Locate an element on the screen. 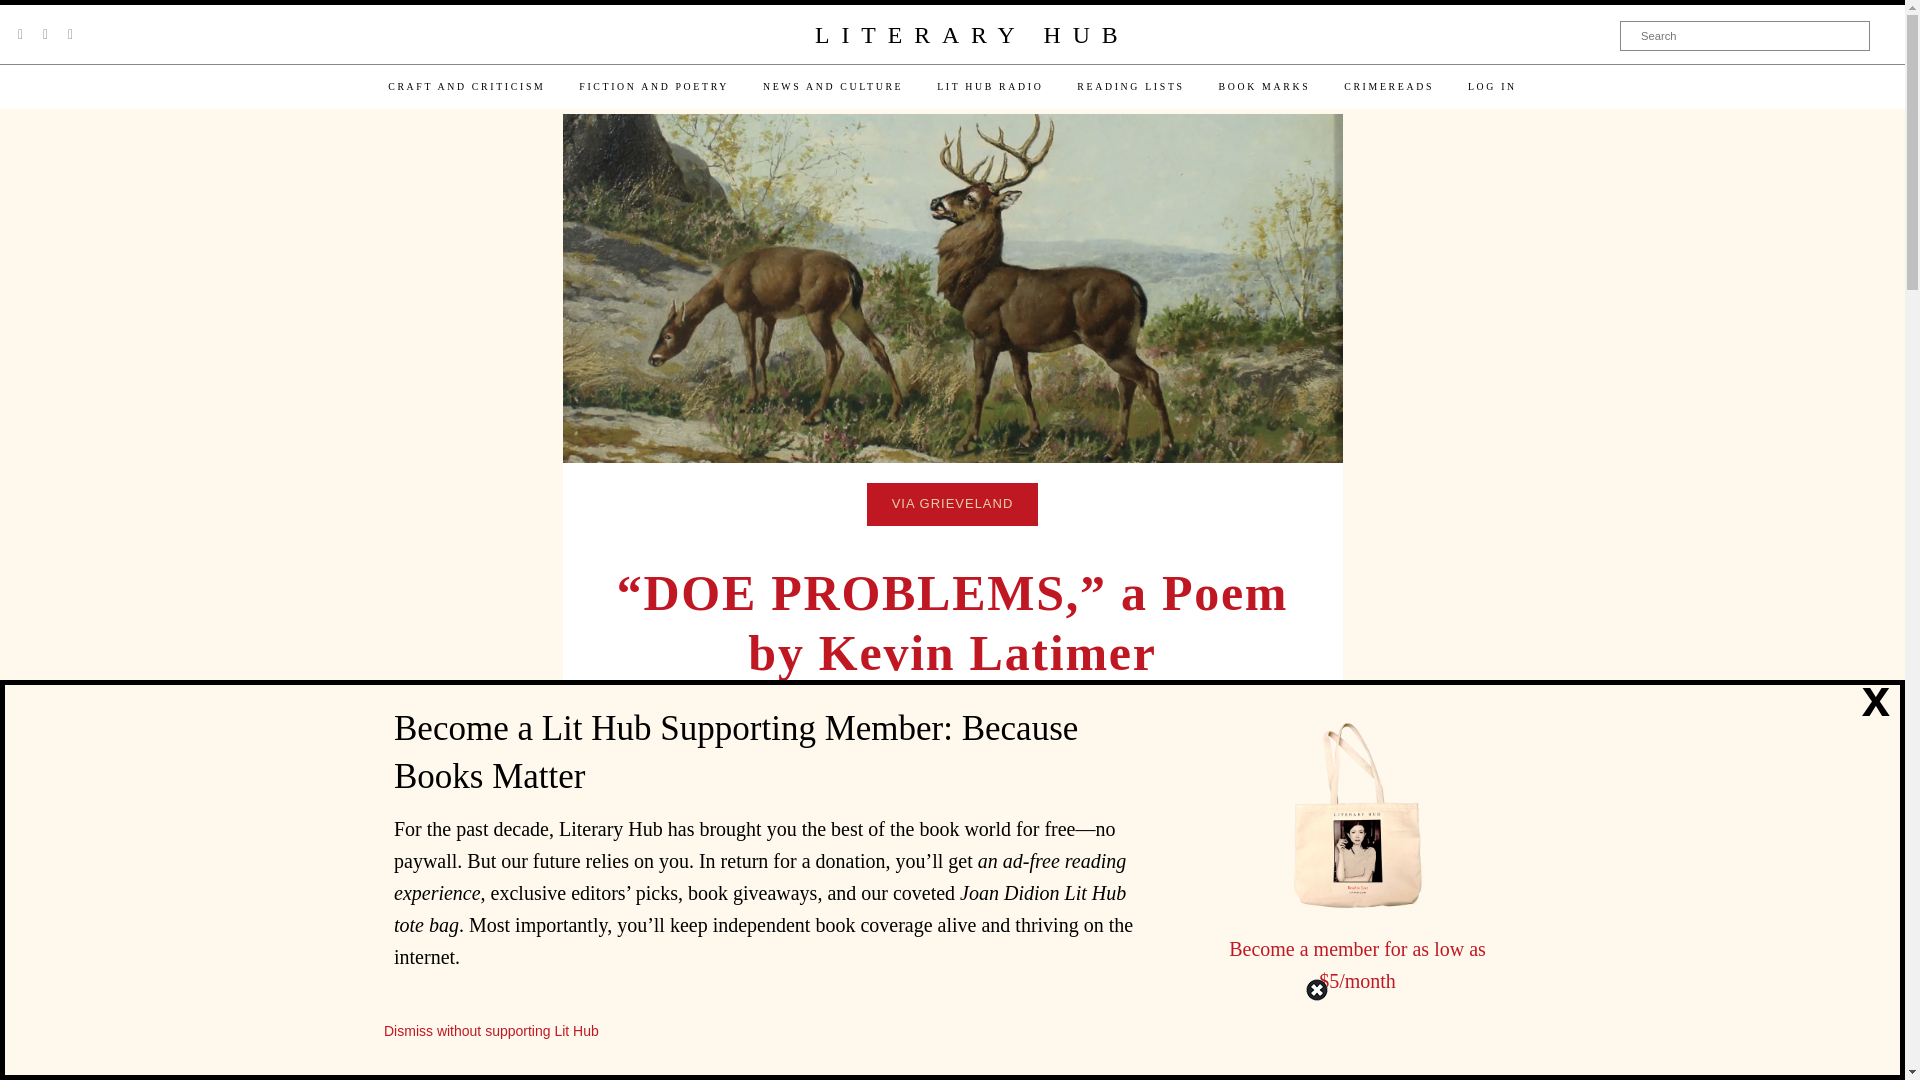  FICTION AND POETRY is located at coordinates (654, 86).